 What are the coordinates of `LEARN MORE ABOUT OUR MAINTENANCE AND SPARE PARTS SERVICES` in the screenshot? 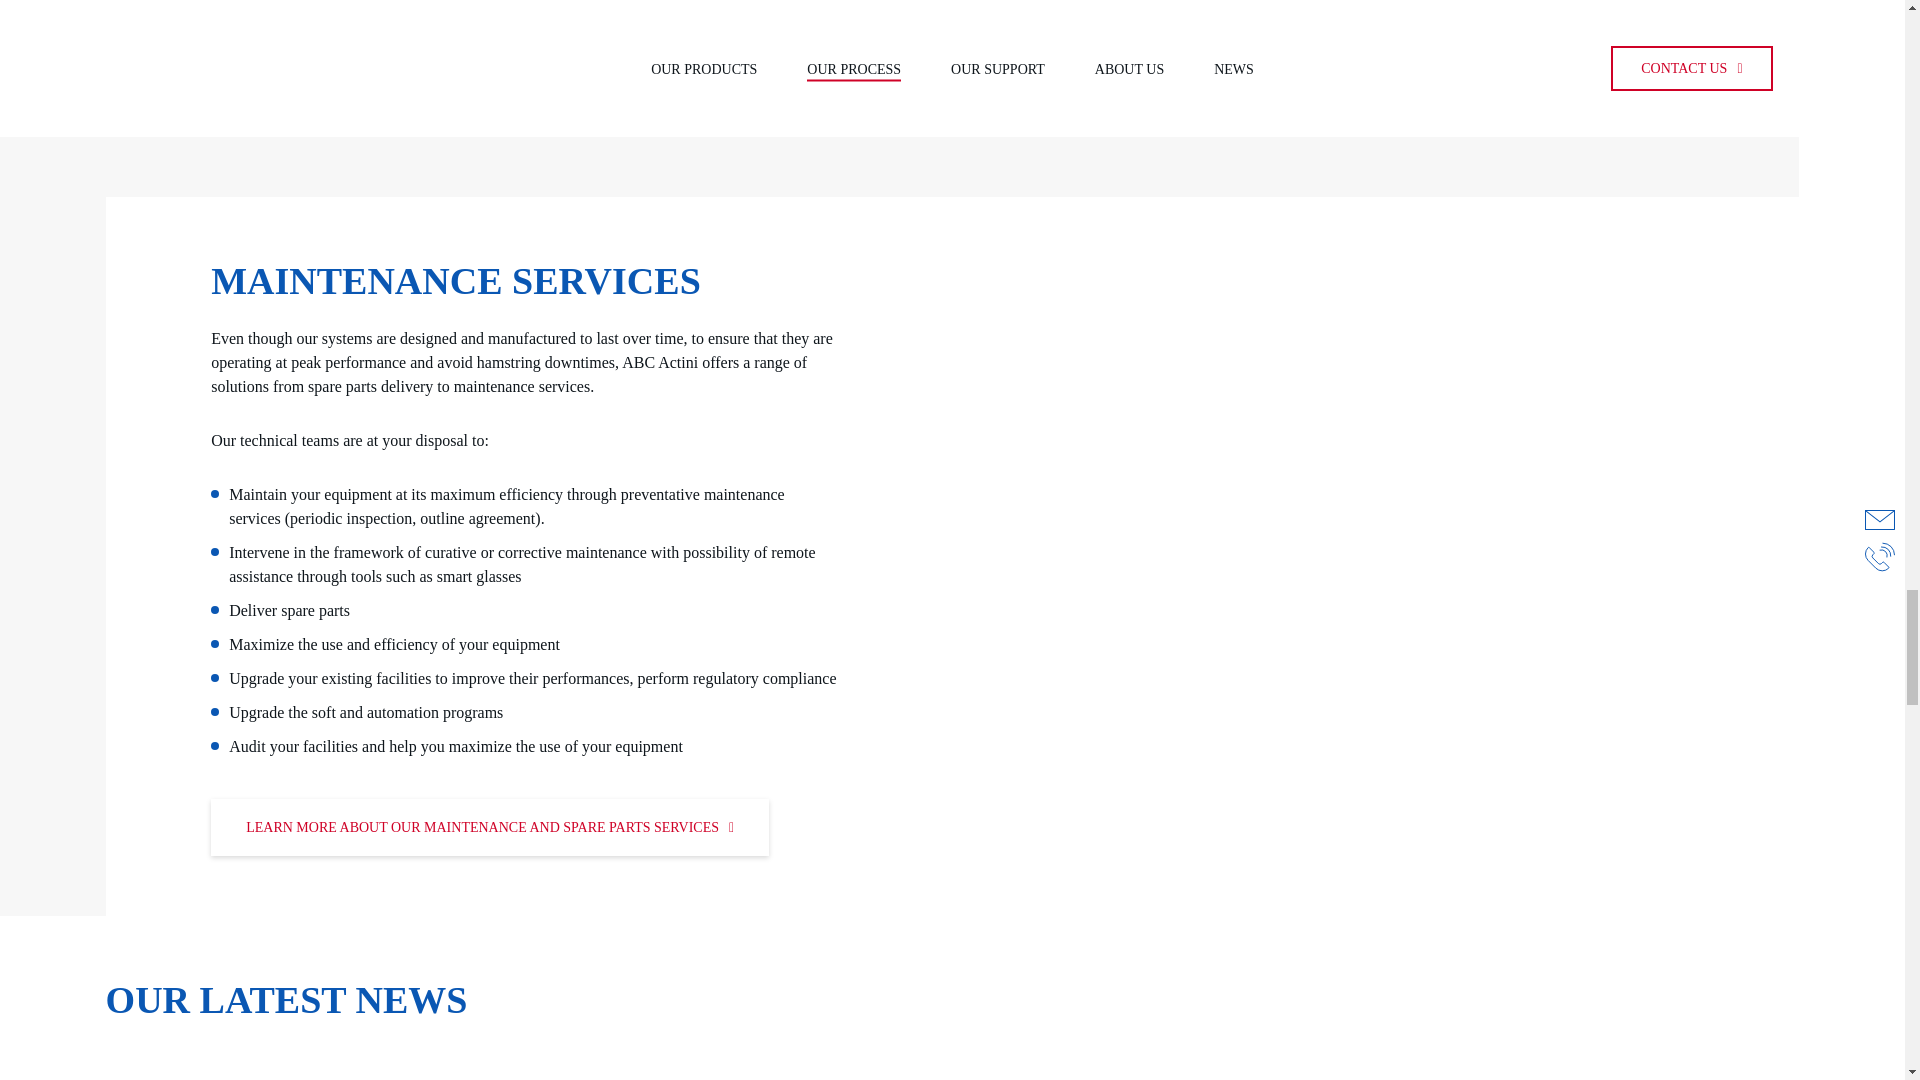 It's located at (490, 828).